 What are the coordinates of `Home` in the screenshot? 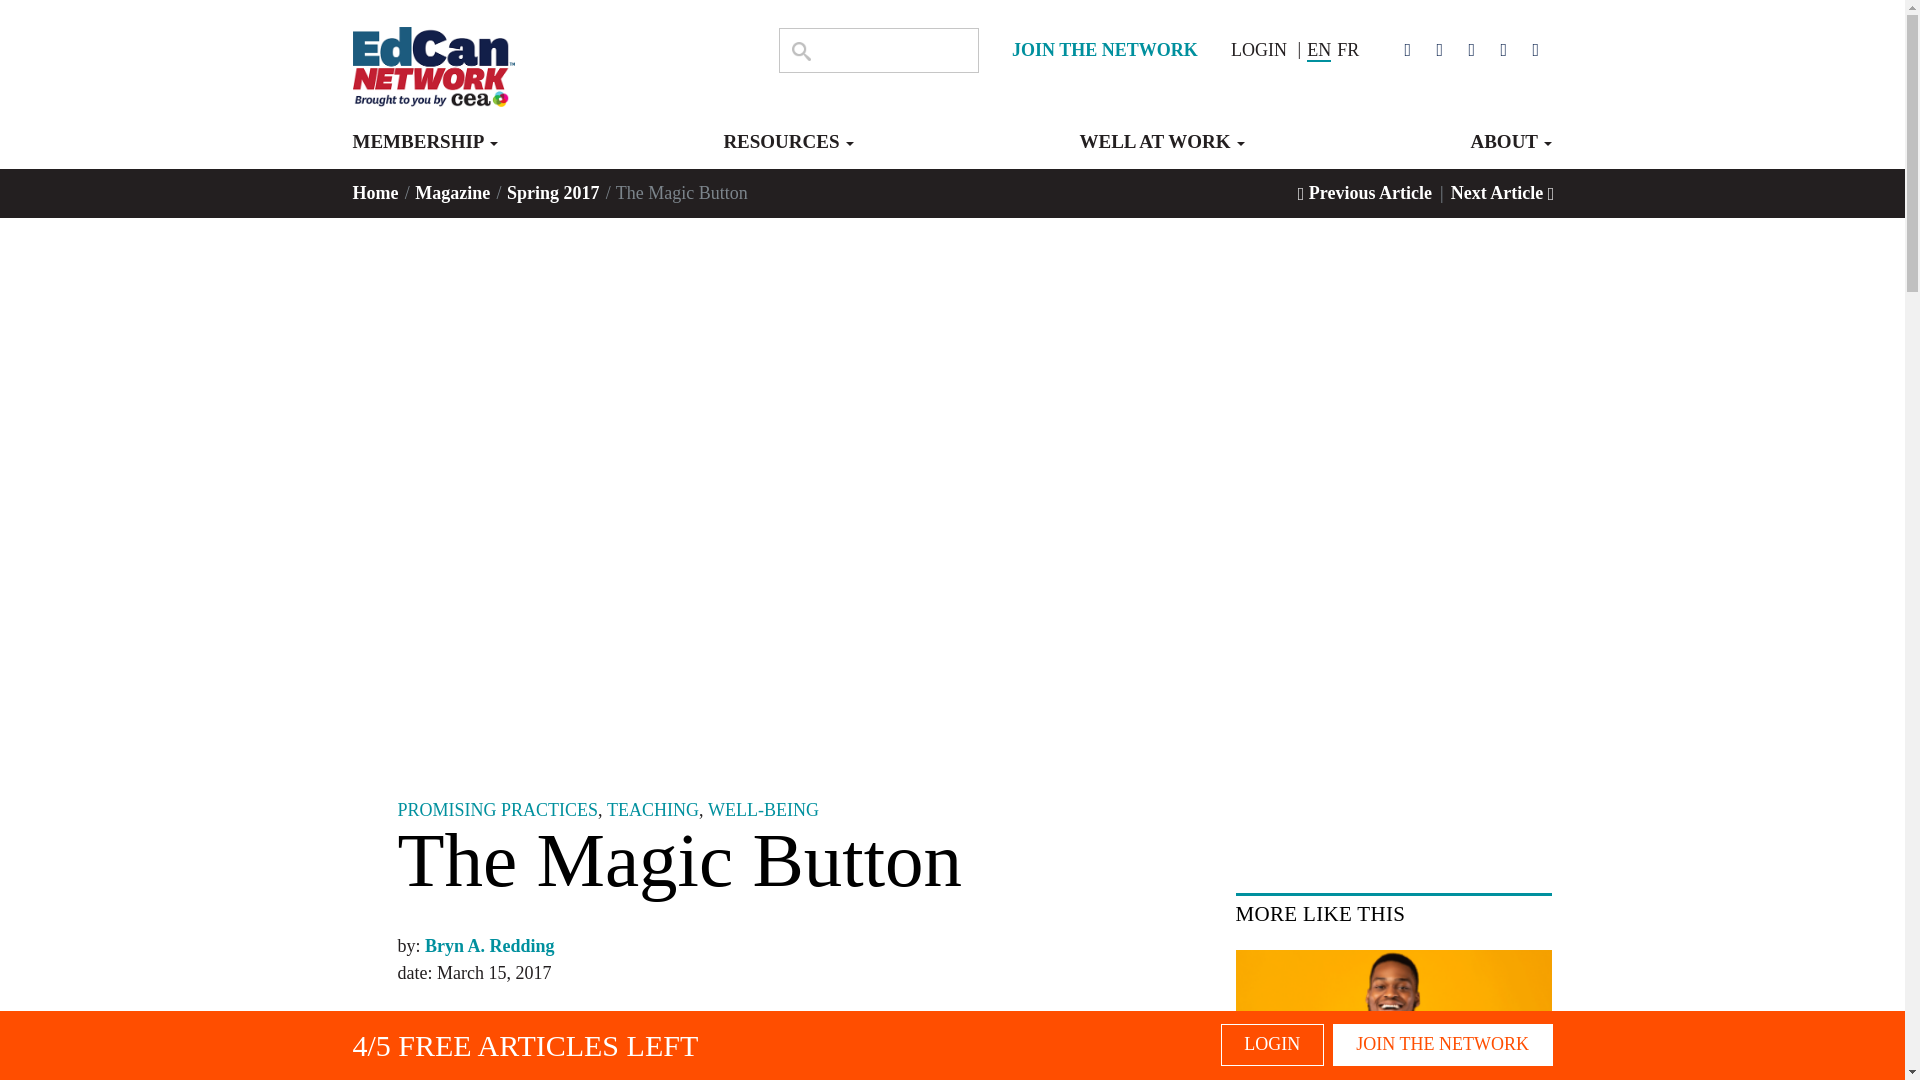 It's located at (376, 192).